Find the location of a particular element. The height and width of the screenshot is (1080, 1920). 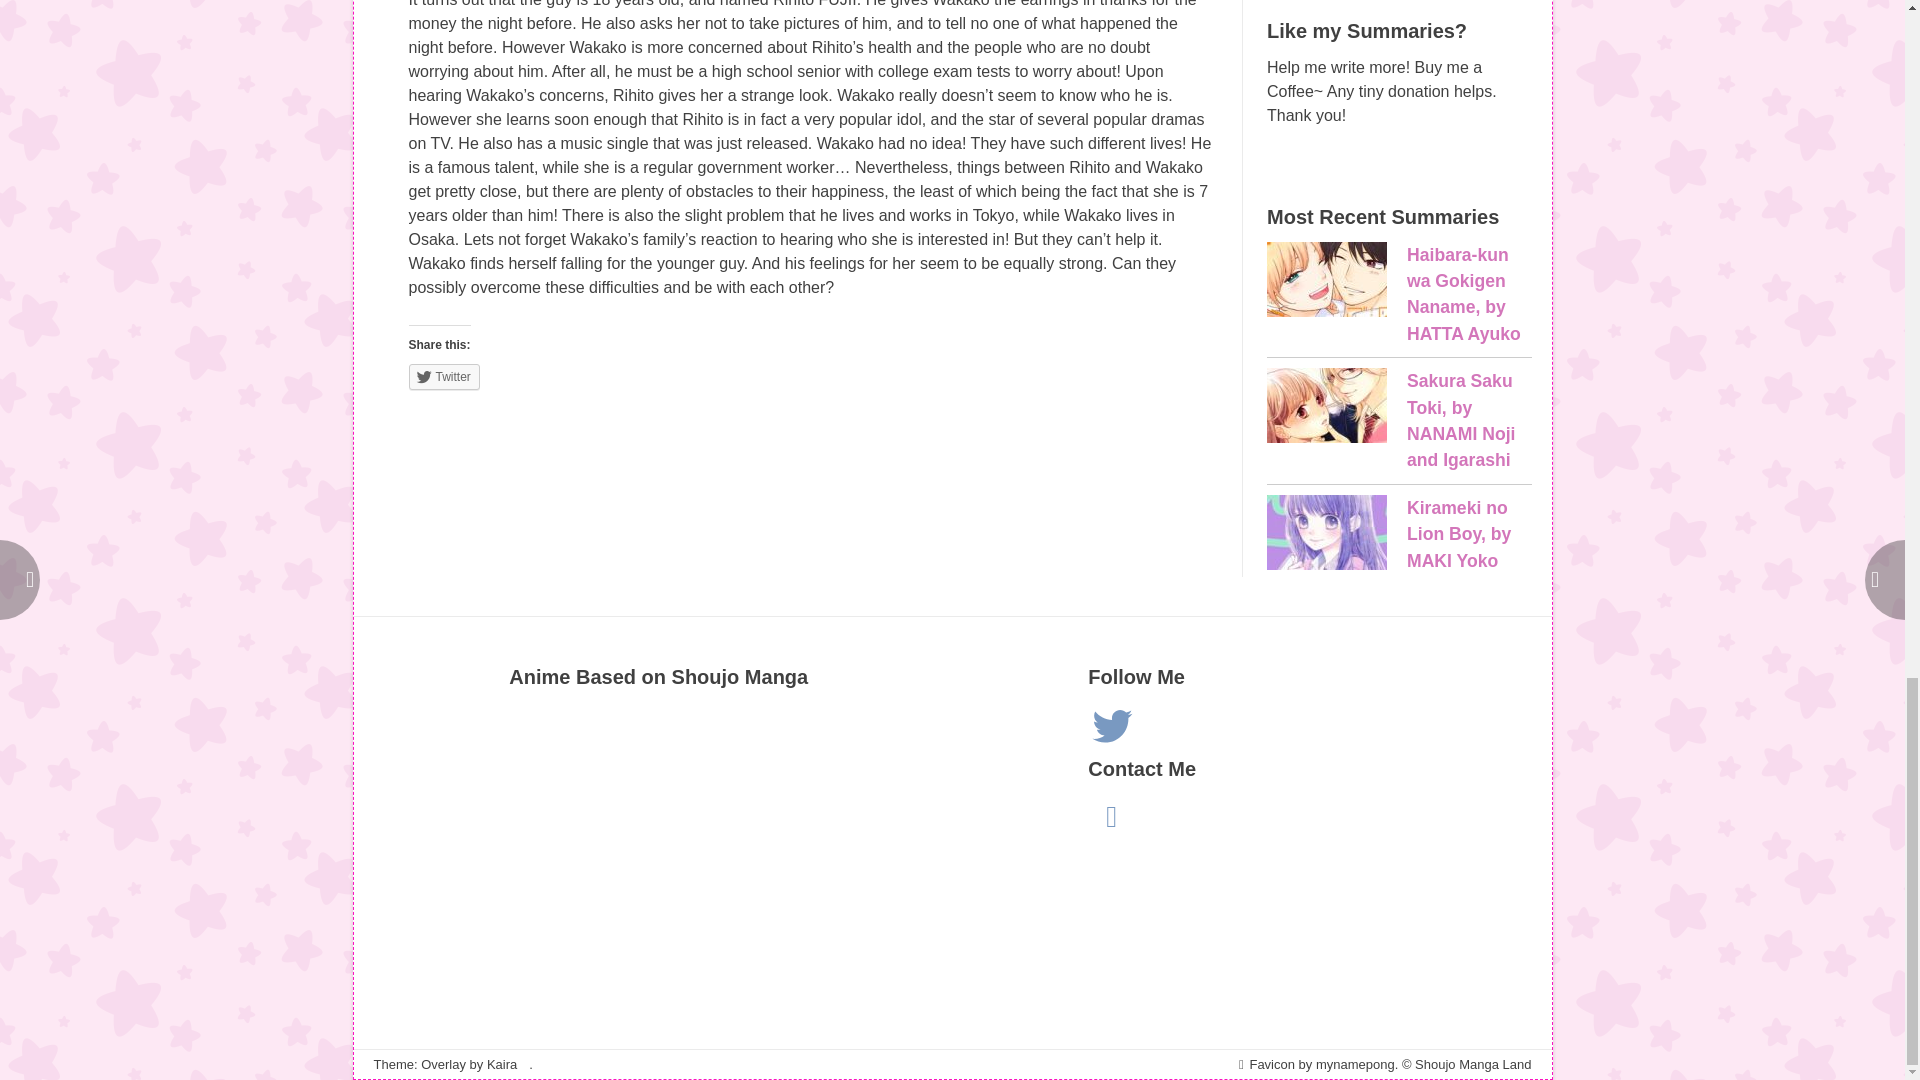

mynamepong is located at coordinates (1355, 1064).